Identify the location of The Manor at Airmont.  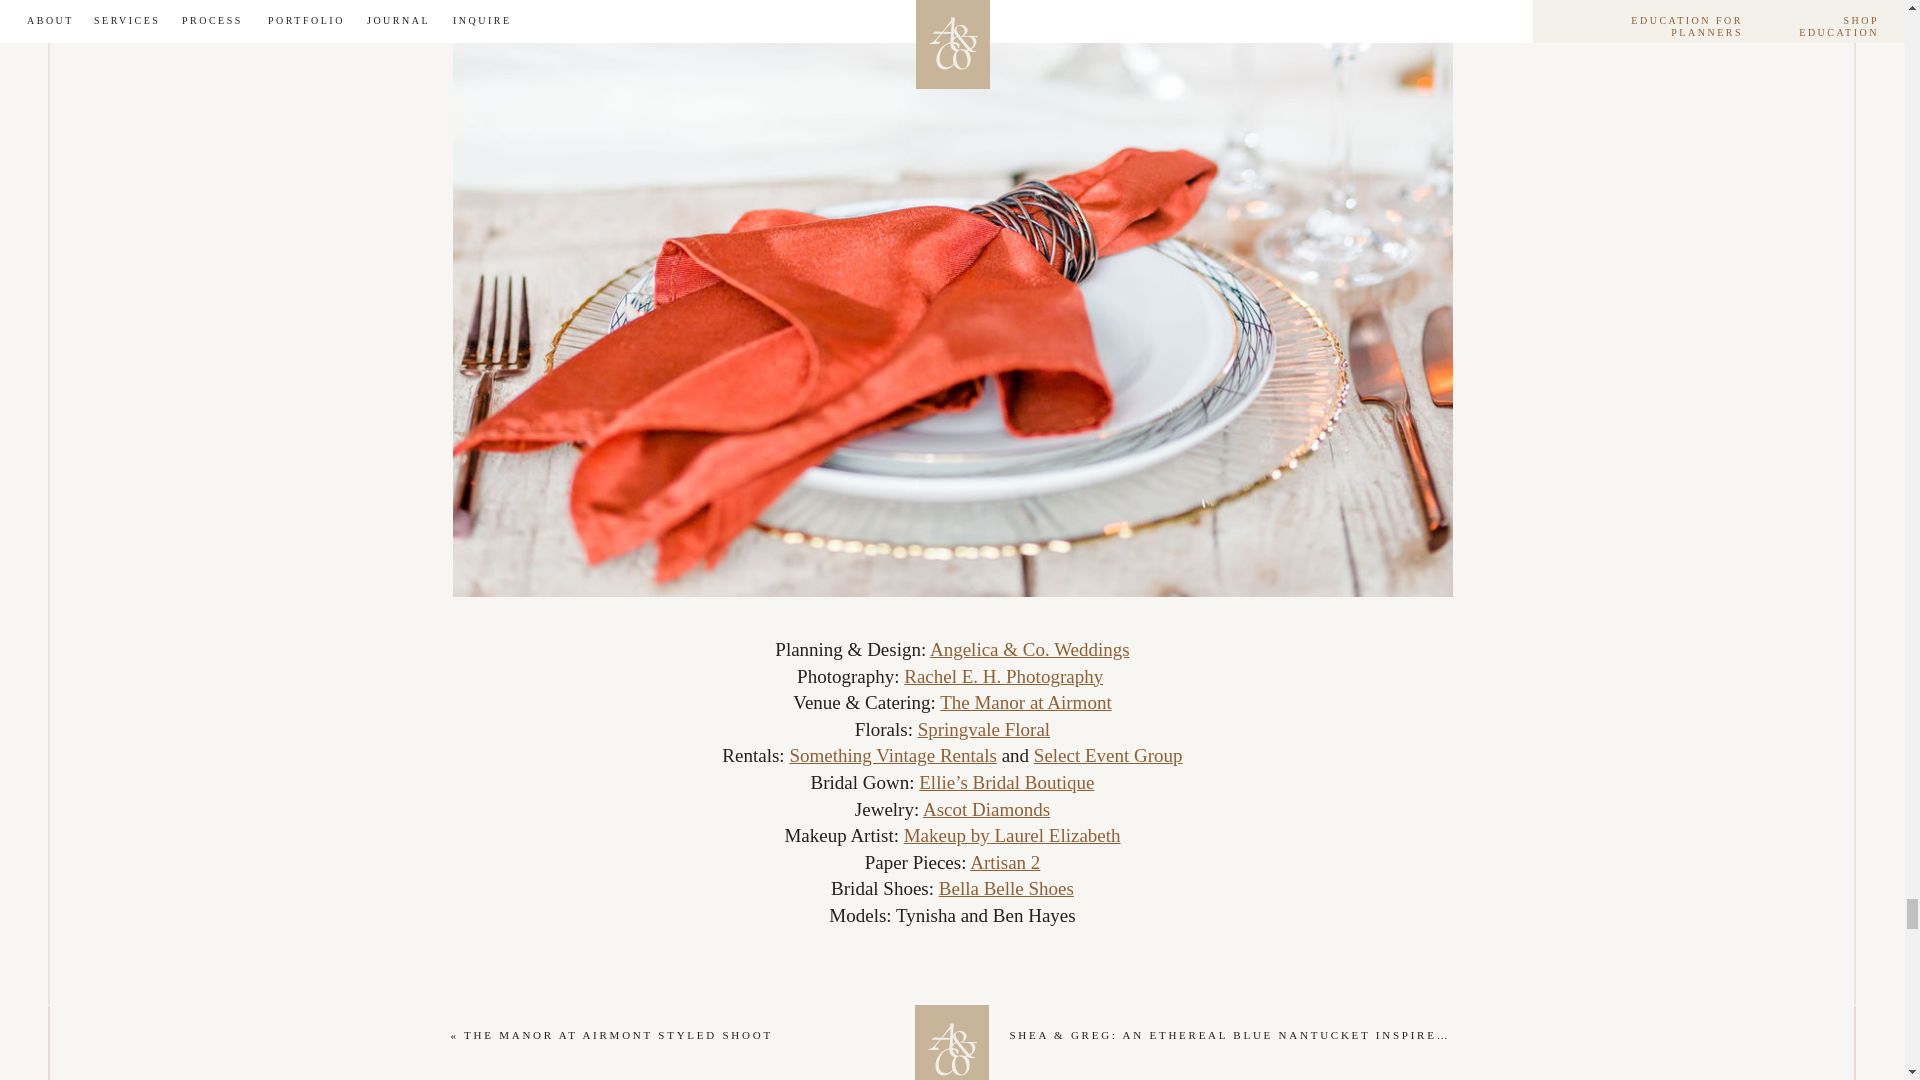
(1026, 702).